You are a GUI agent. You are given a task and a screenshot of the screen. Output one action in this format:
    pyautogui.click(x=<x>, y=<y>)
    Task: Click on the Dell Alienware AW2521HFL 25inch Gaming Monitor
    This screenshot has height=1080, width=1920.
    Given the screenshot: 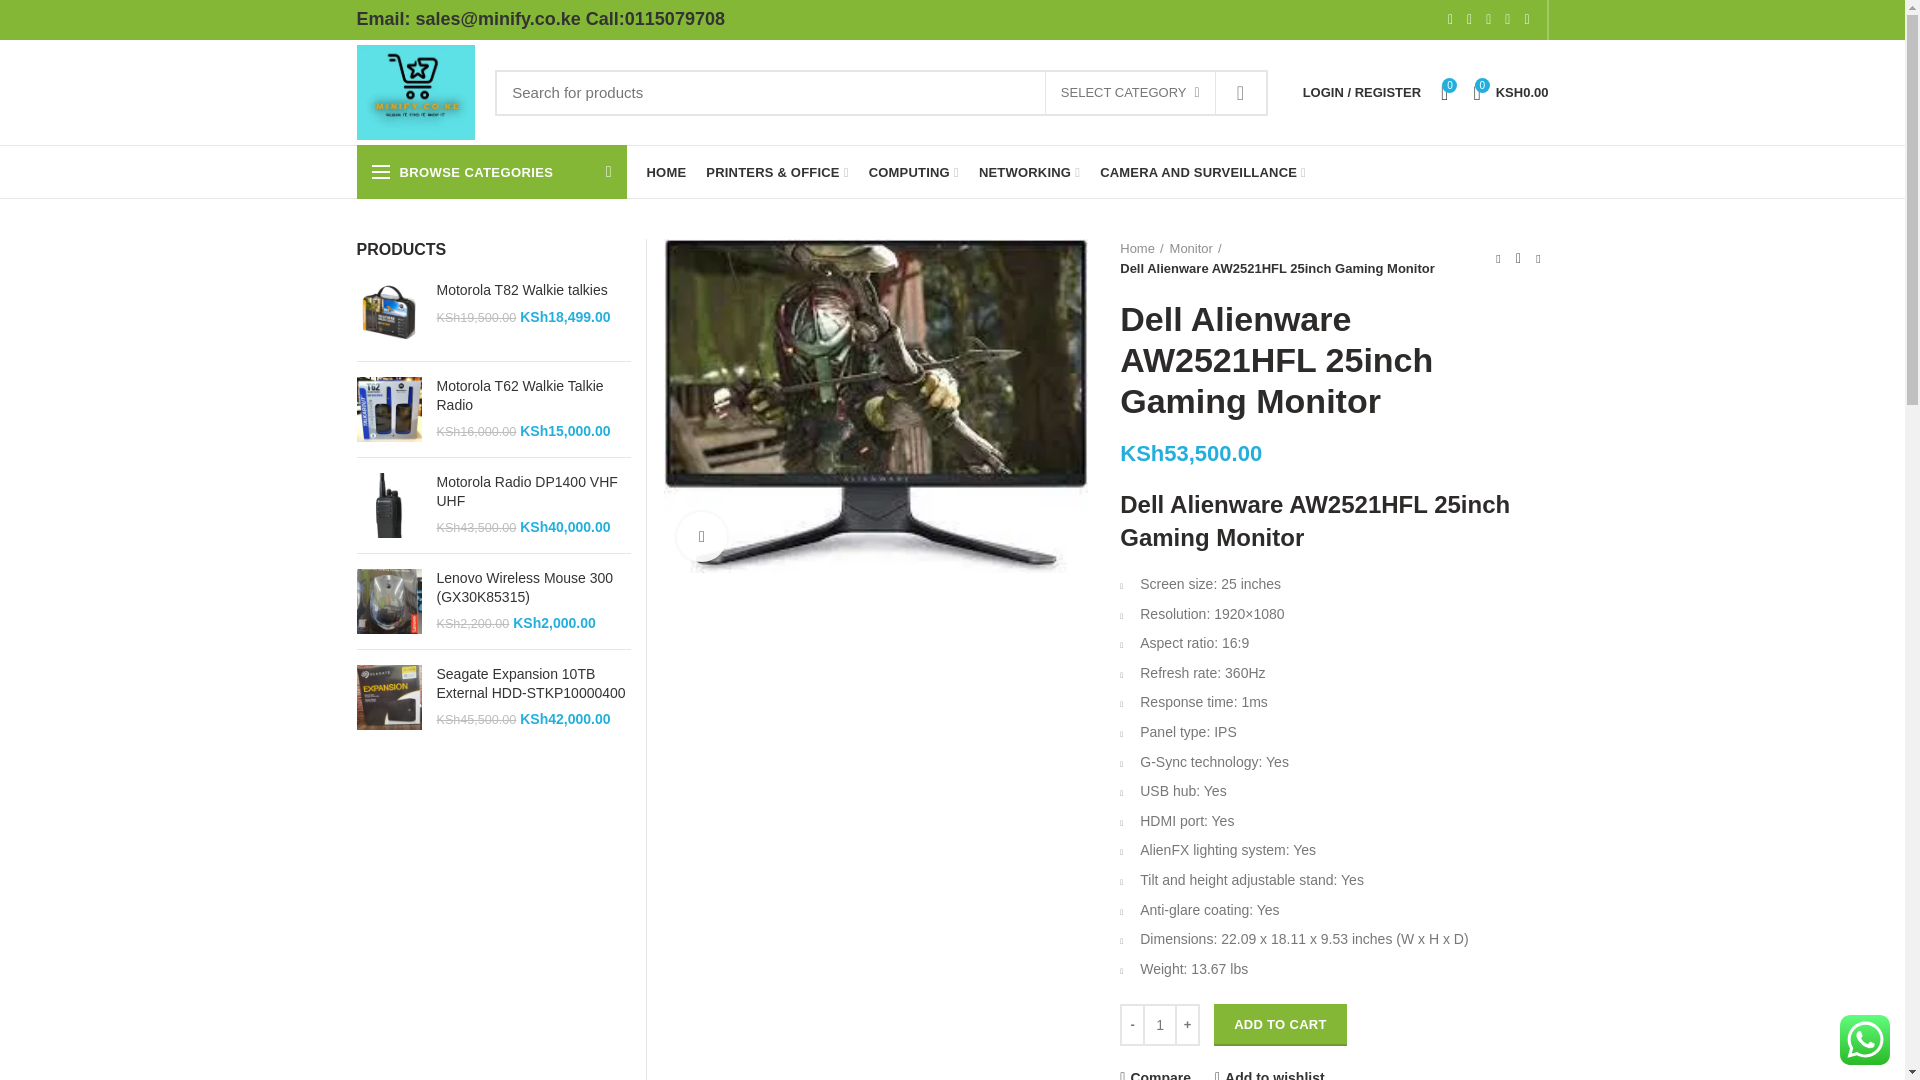 What is the action you would take?
    pyautogui.click(x=876, y=406)
    